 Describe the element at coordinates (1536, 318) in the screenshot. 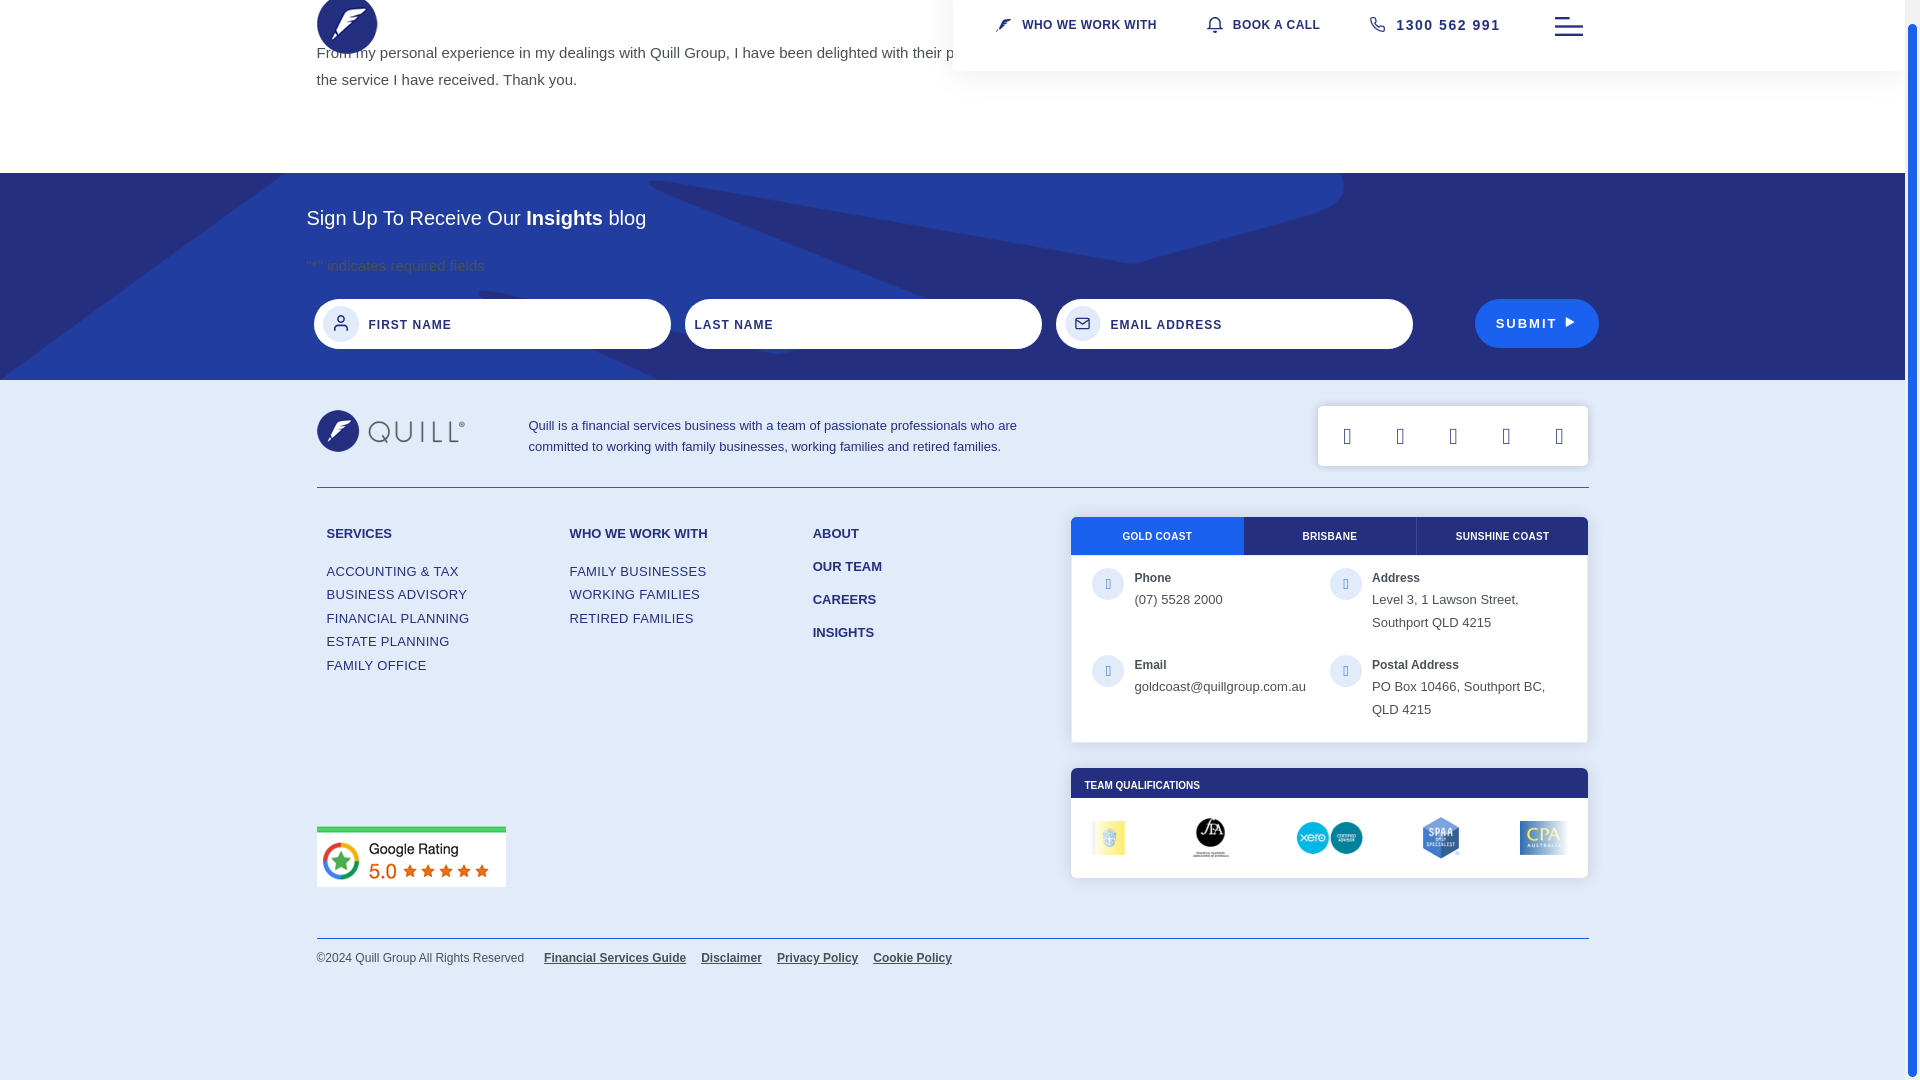

I see `Submit` at that location.